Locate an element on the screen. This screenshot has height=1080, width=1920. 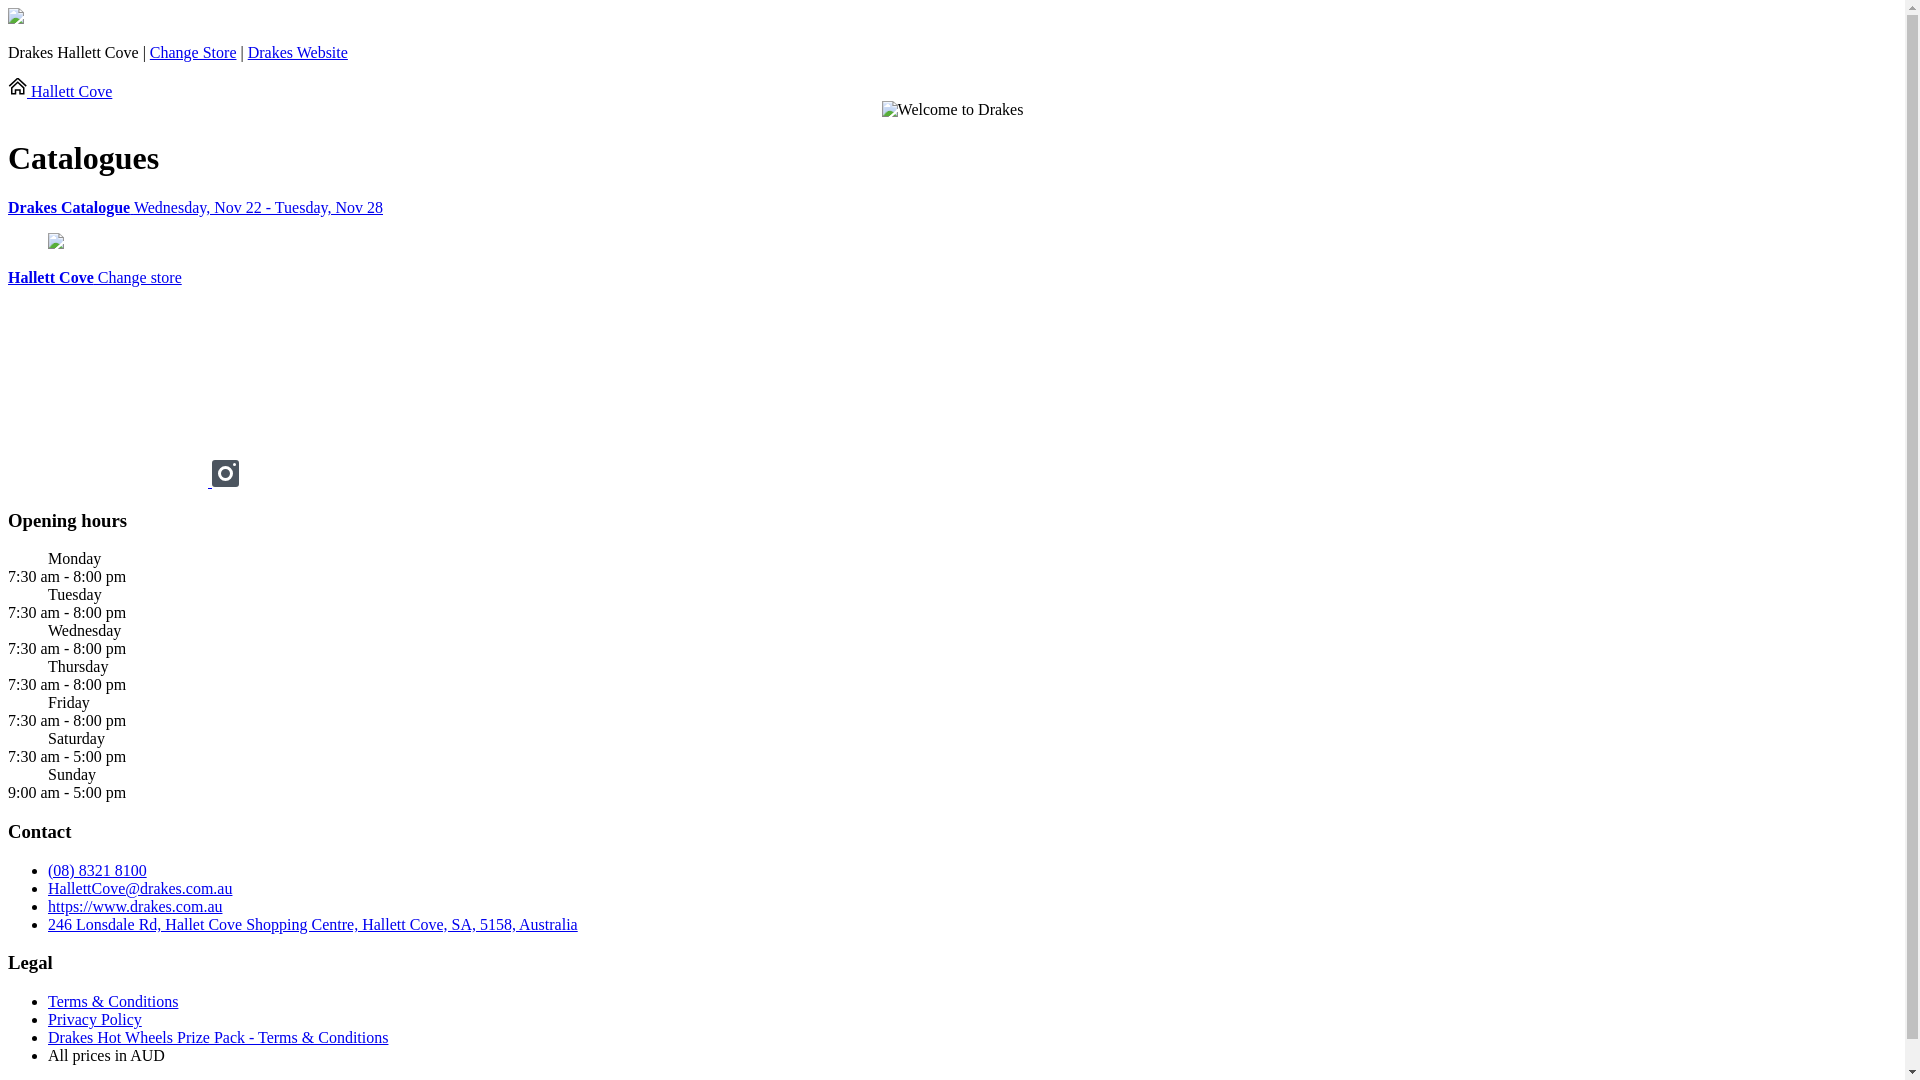
Drakes Hot Wheels Prize Pack - Terms & Conditions is located at coordinates (218, 1038).